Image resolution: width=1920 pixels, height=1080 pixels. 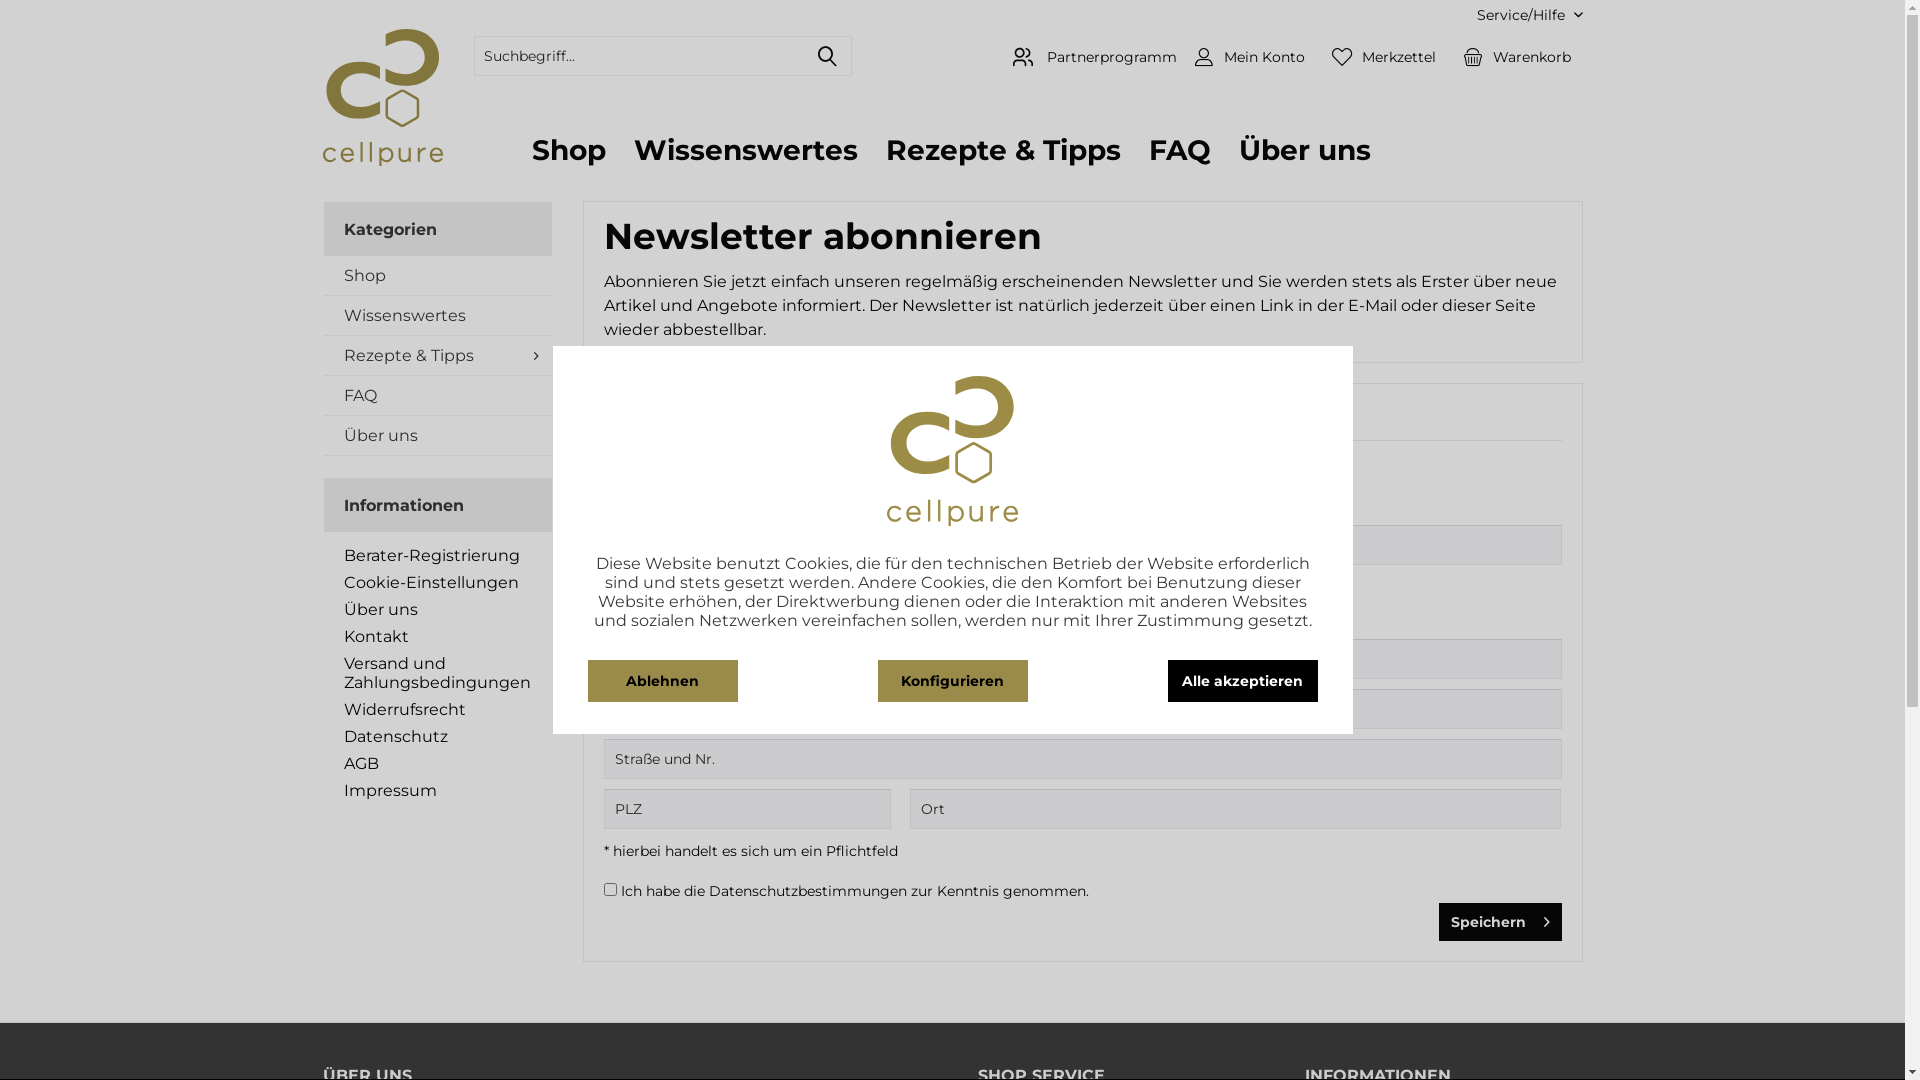 I want to click on Cookie-Einstellungen, so click(x=438, y=582).